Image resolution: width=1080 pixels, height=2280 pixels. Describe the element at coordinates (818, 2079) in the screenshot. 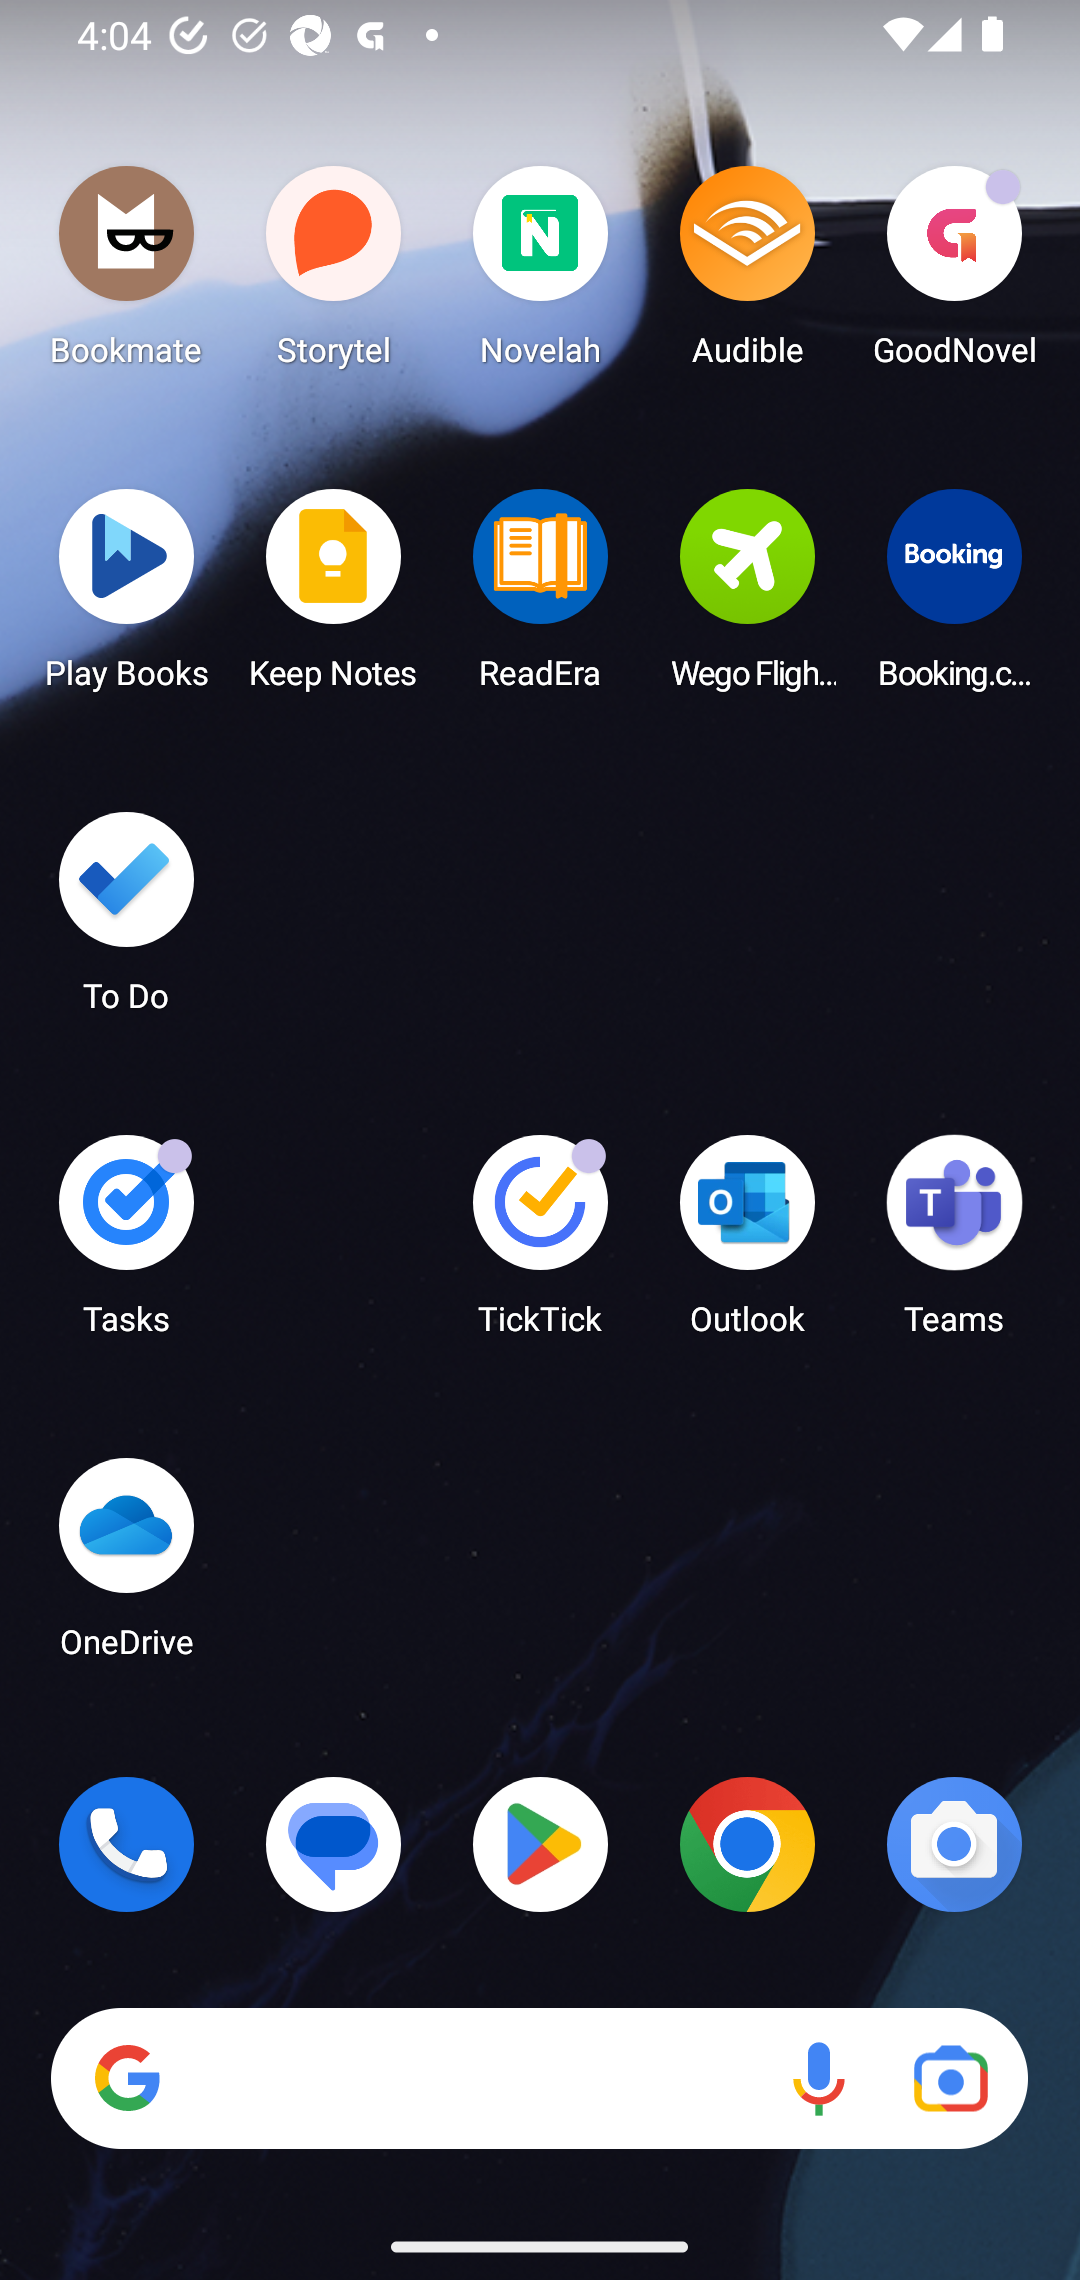

I see `Voice search` at that location.